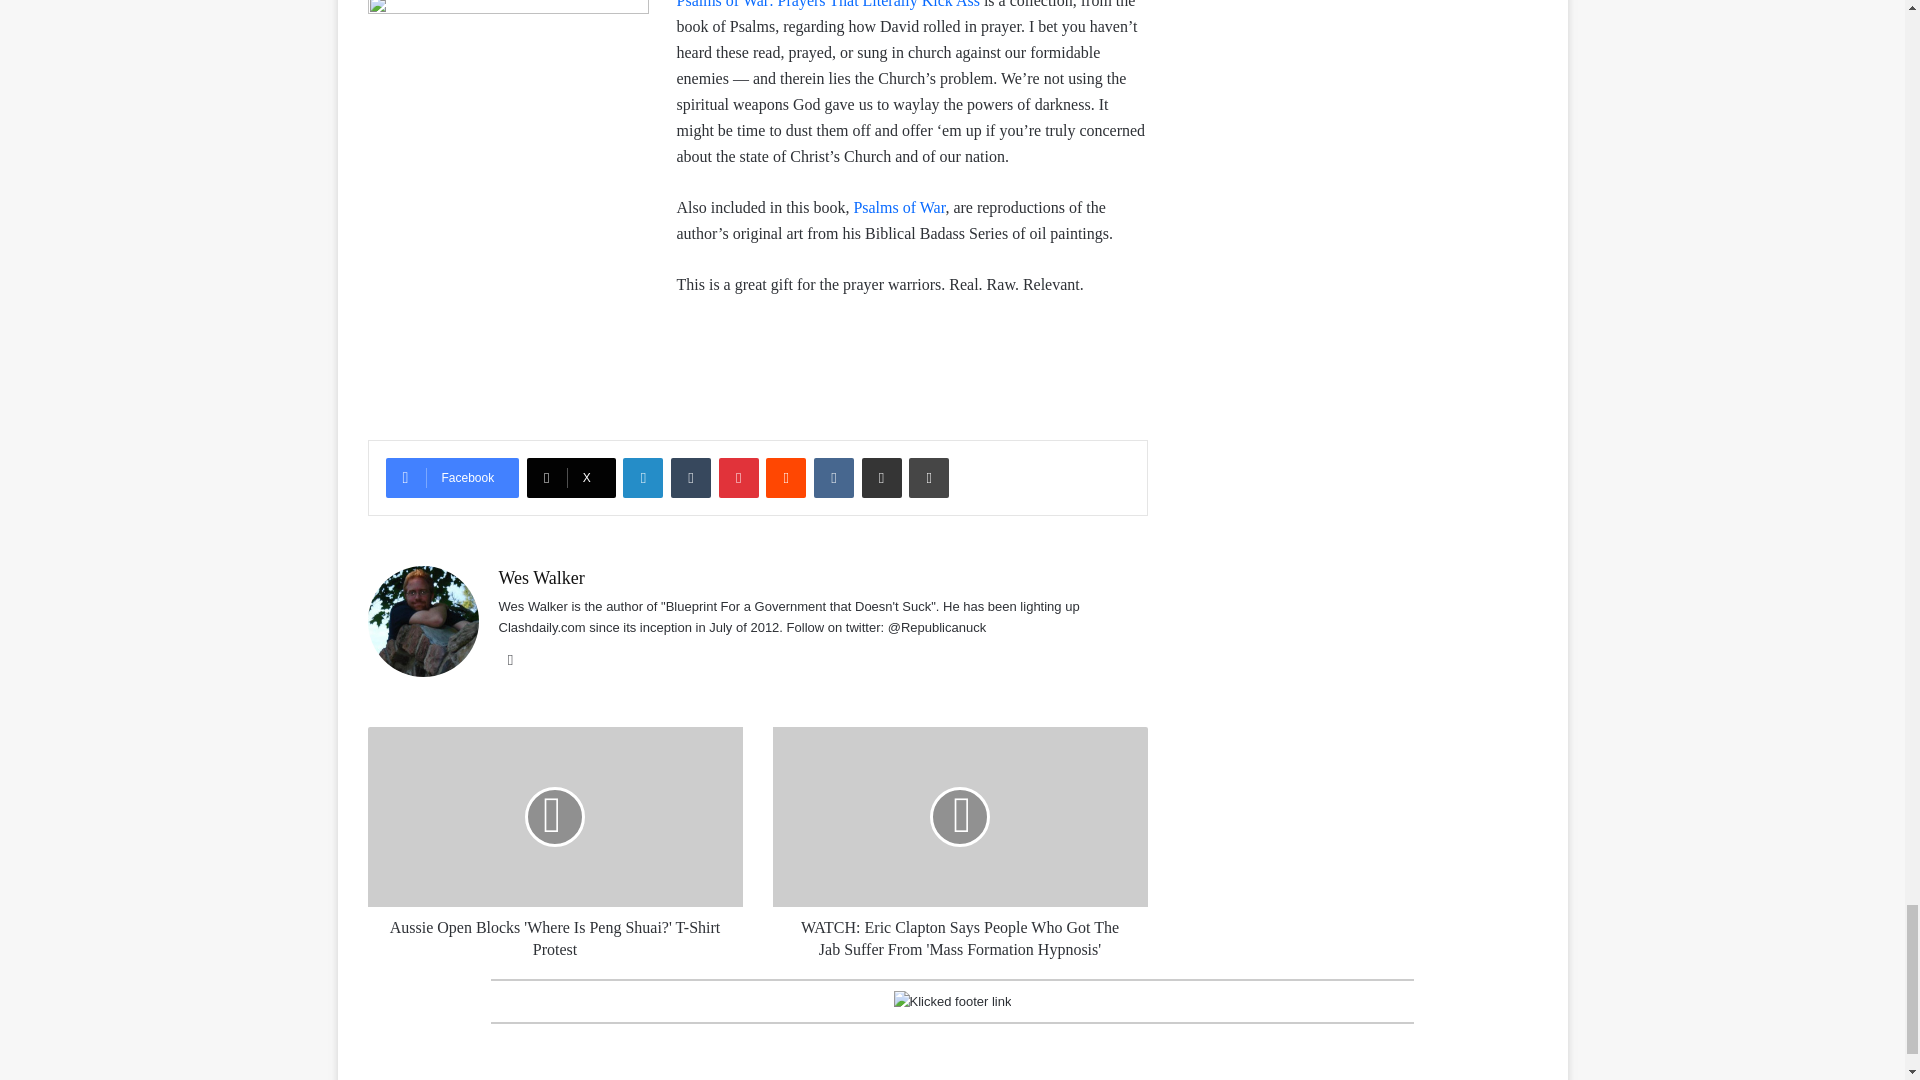 The image size is (1920, 1080). I want to click on Pinterest, so click(738, 477).